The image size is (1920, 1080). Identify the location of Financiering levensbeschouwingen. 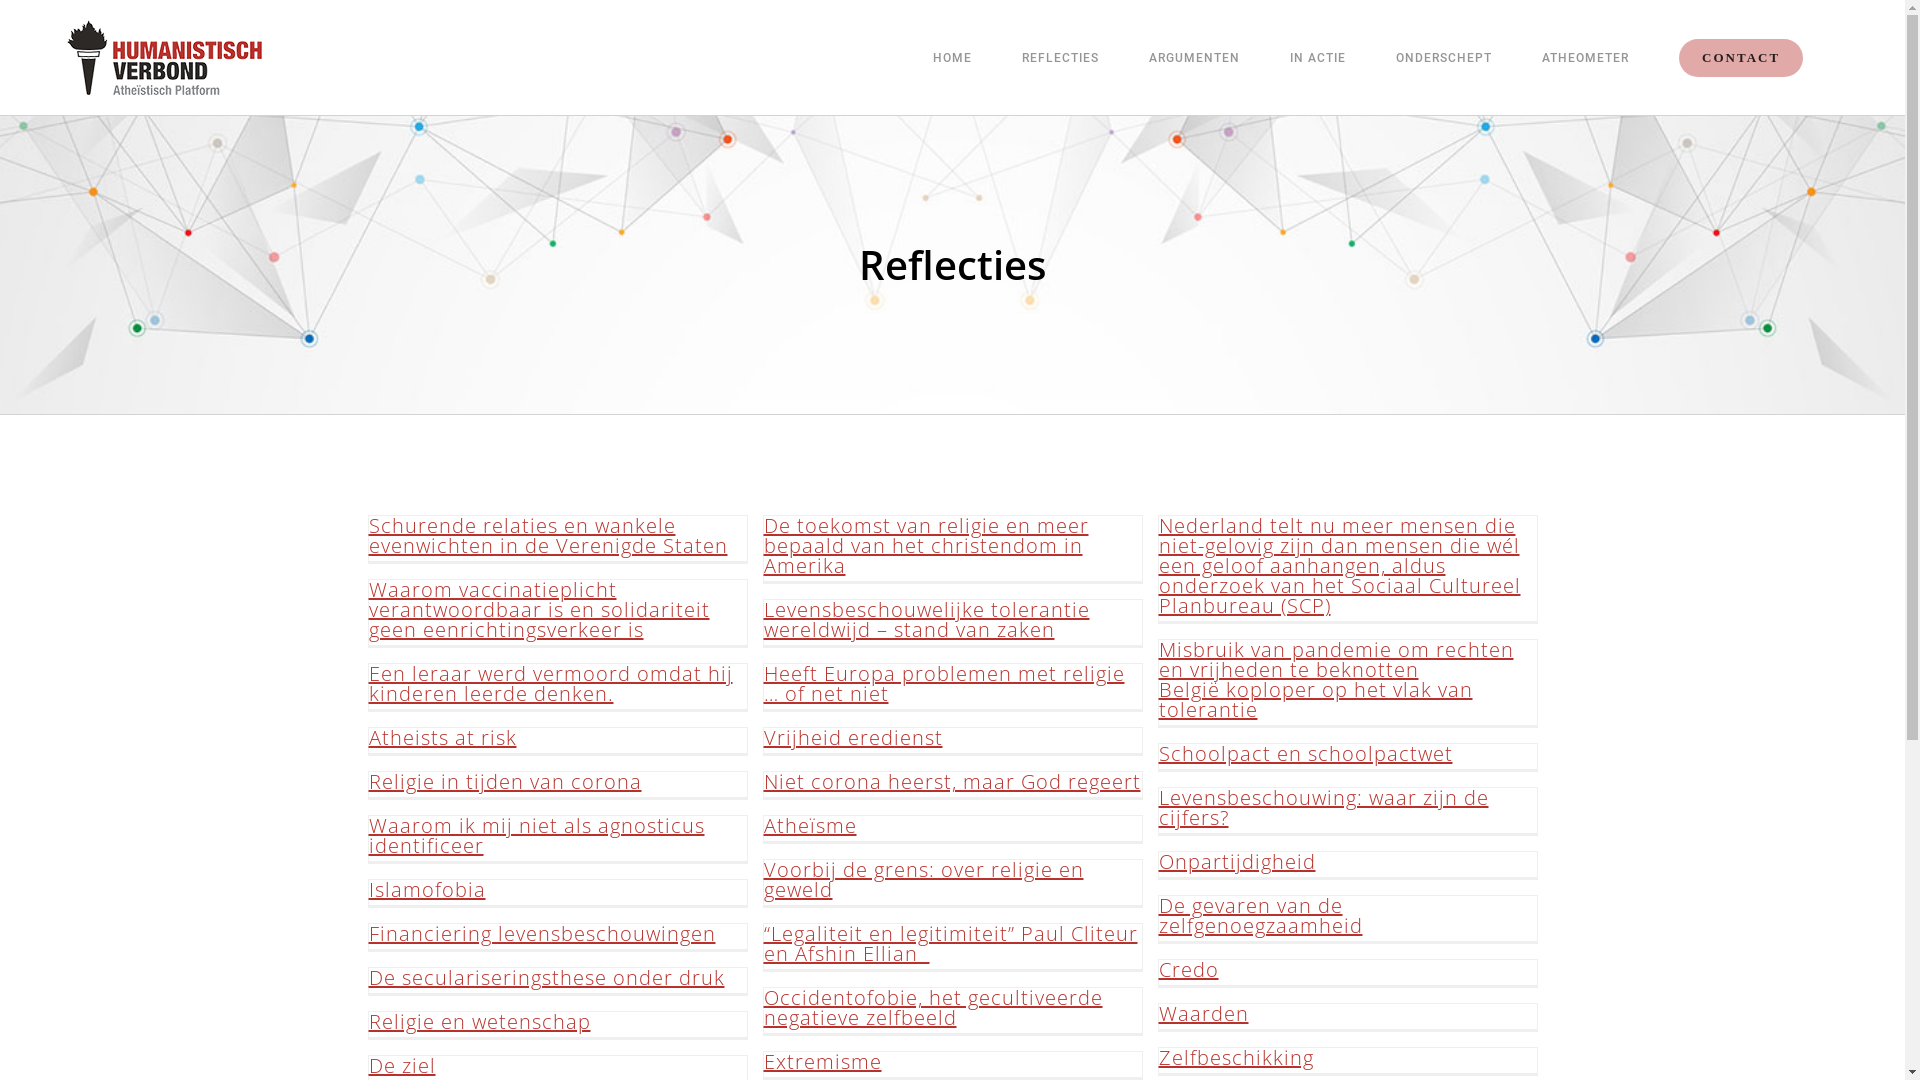
(542, 934).